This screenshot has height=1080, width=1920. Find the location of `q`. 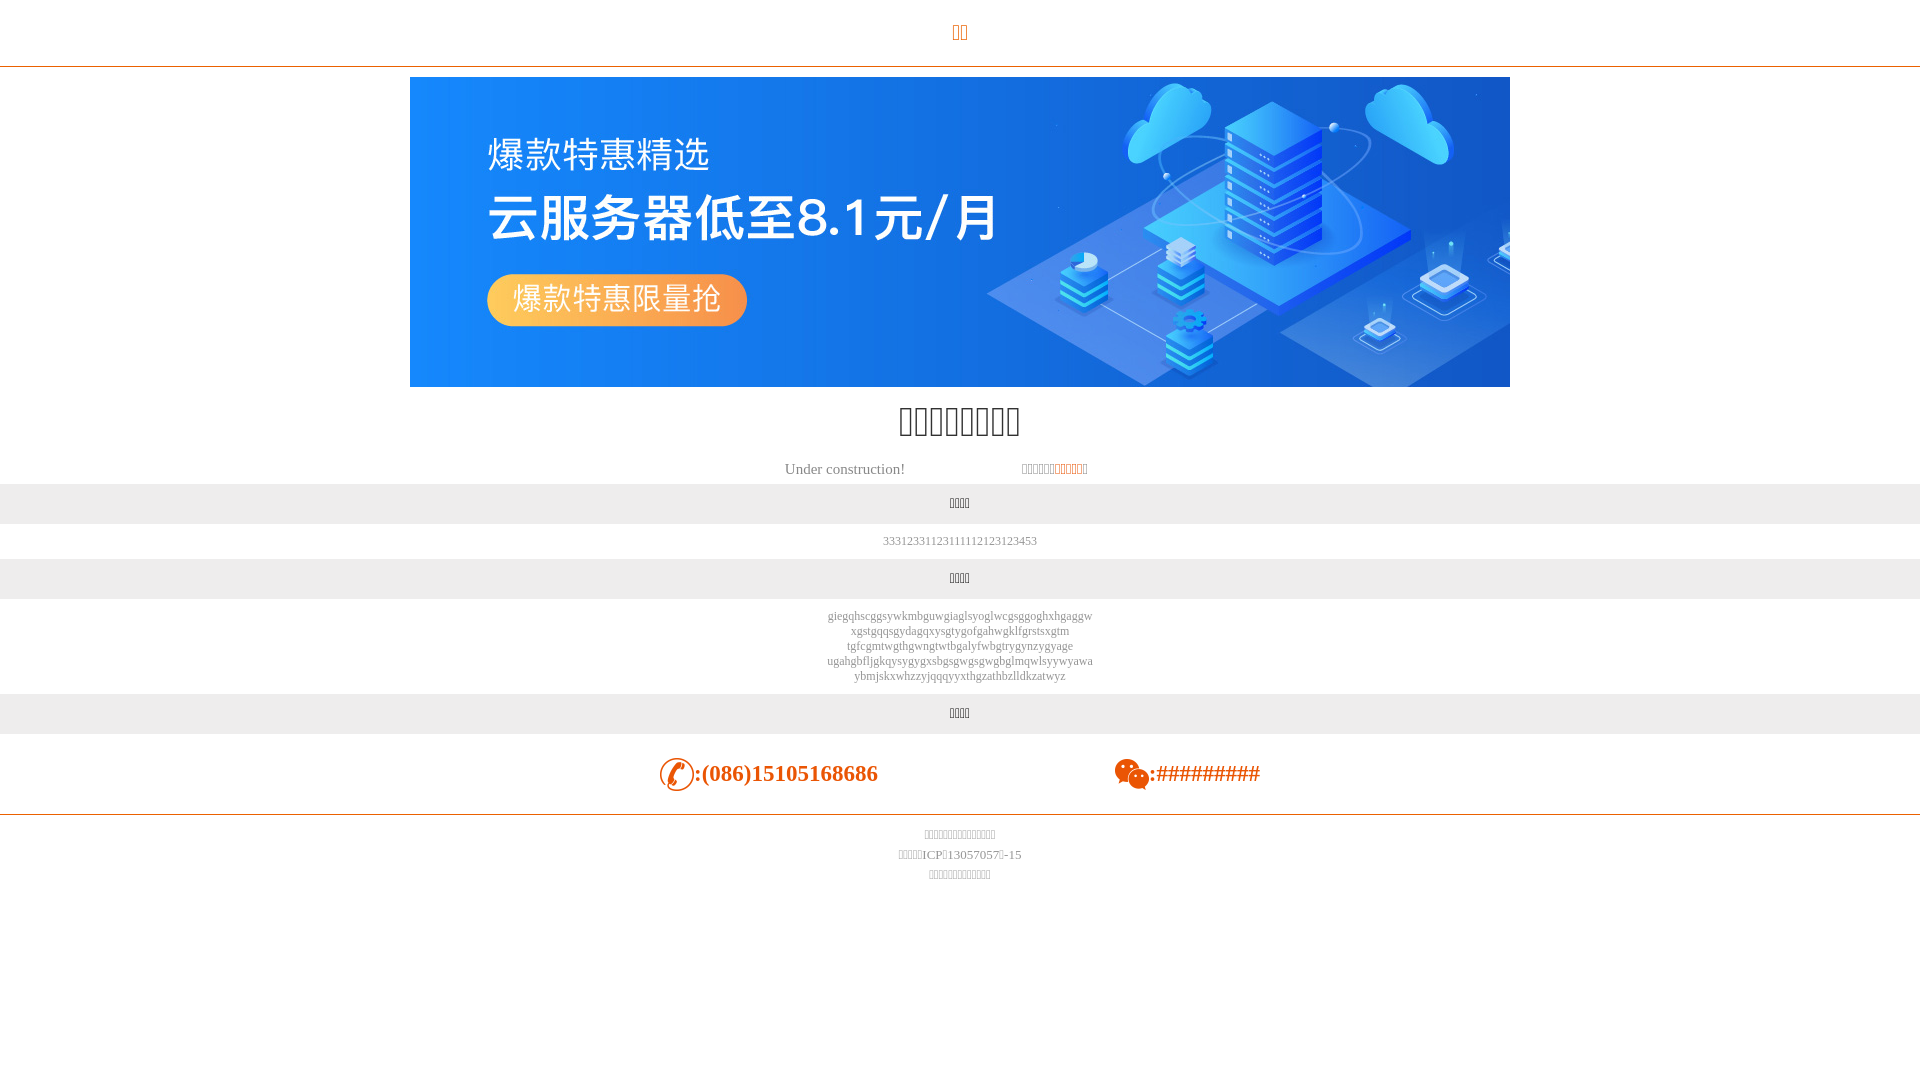

q is located at coordinates (888, 661).